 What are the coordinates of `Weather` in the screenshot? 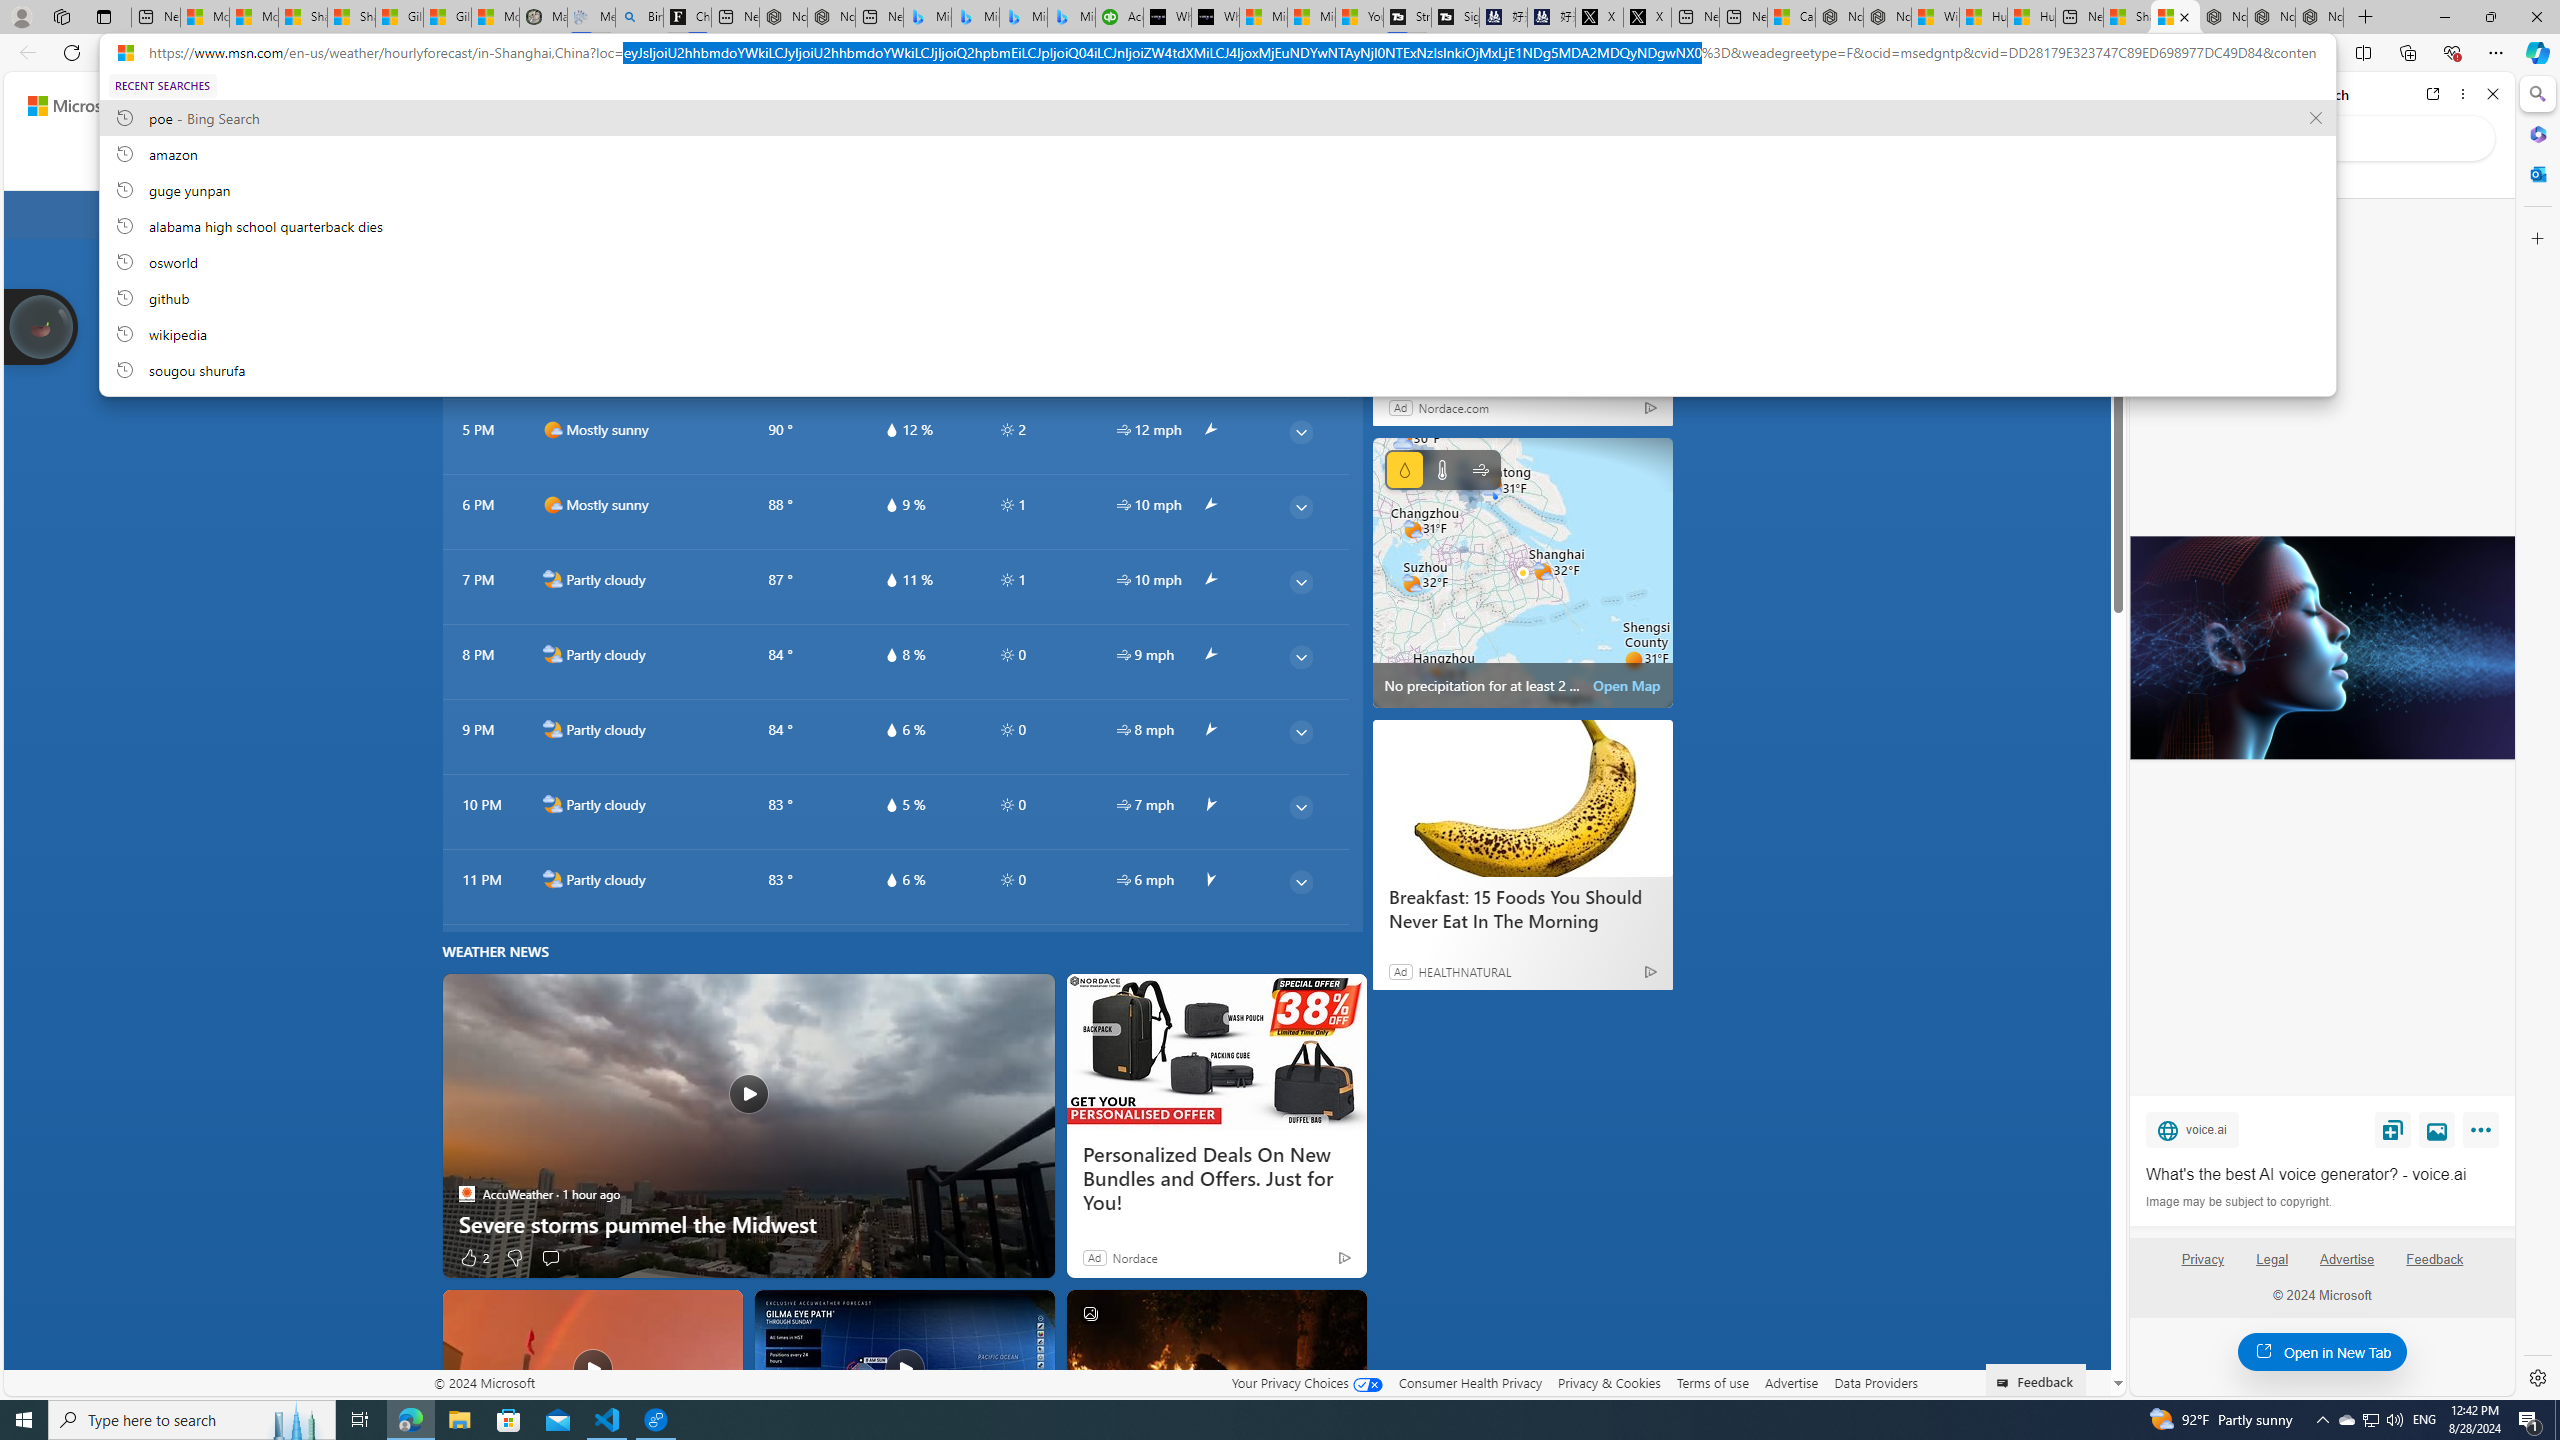 It's located at (523, 163).